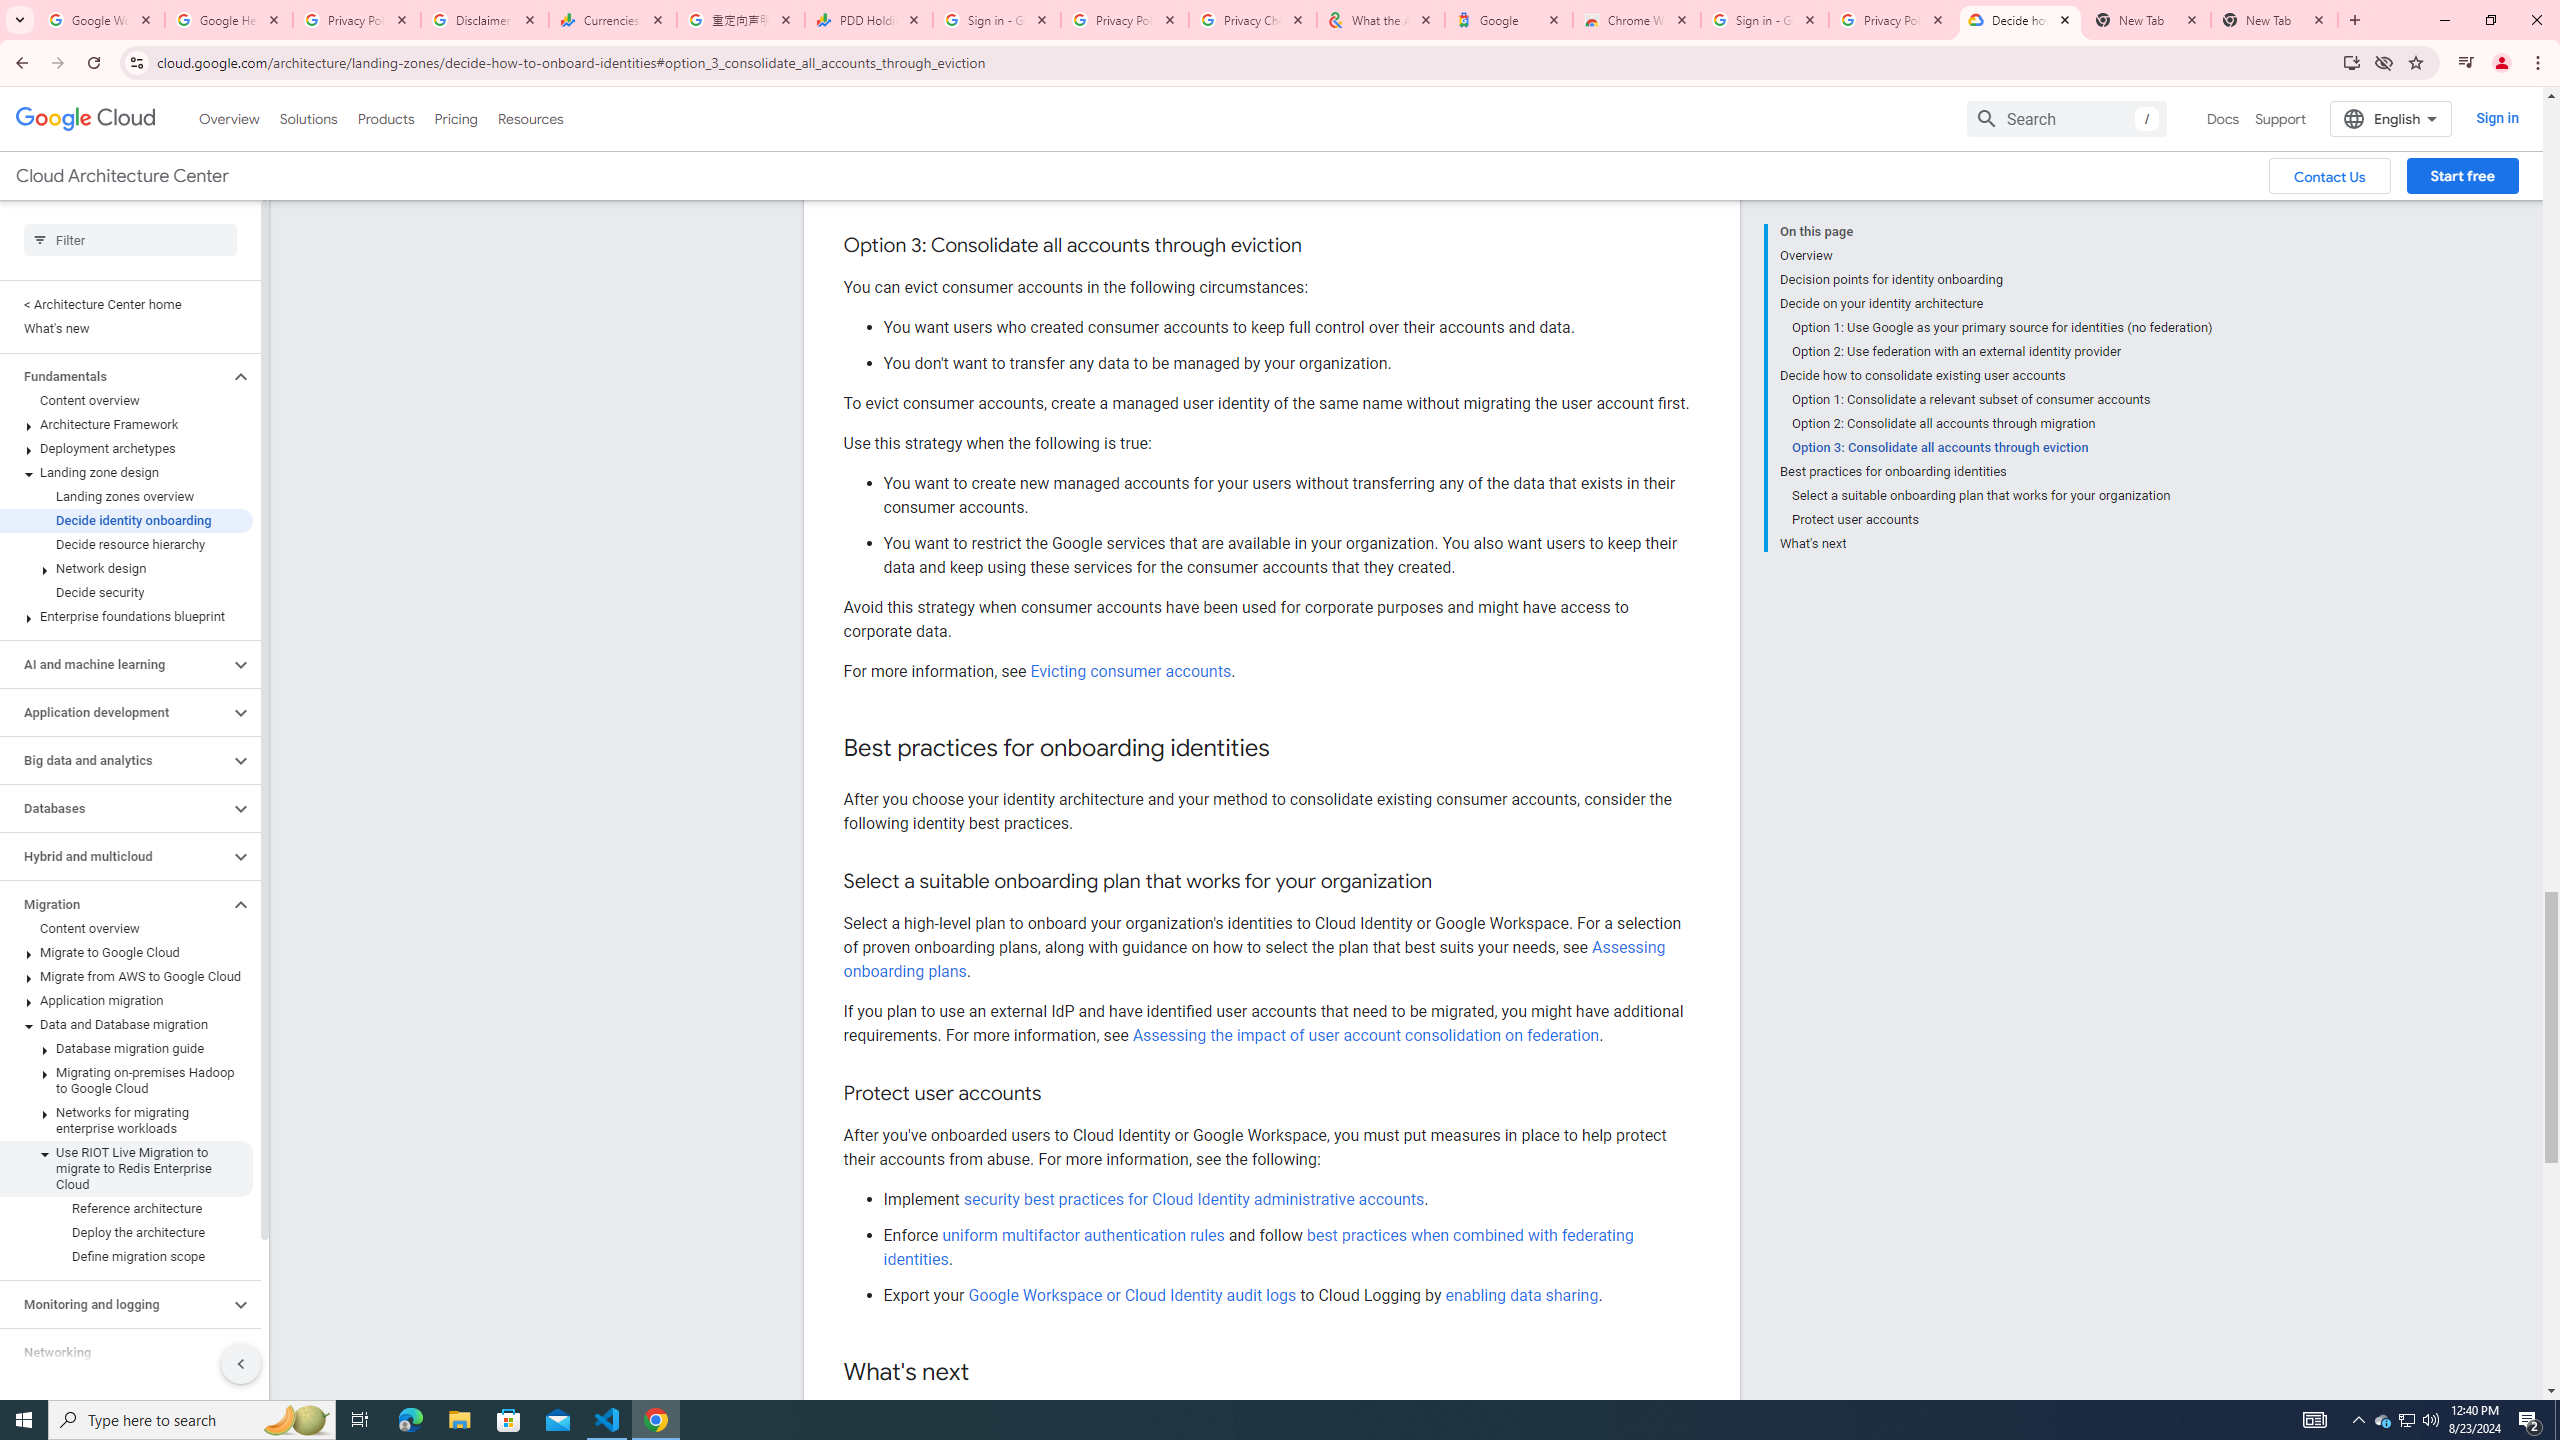 This screenshot has height=1440, width=2560. Describe the element at coordinates (126, 496) in the screenshot. I see `Landing zones overview` at that location.